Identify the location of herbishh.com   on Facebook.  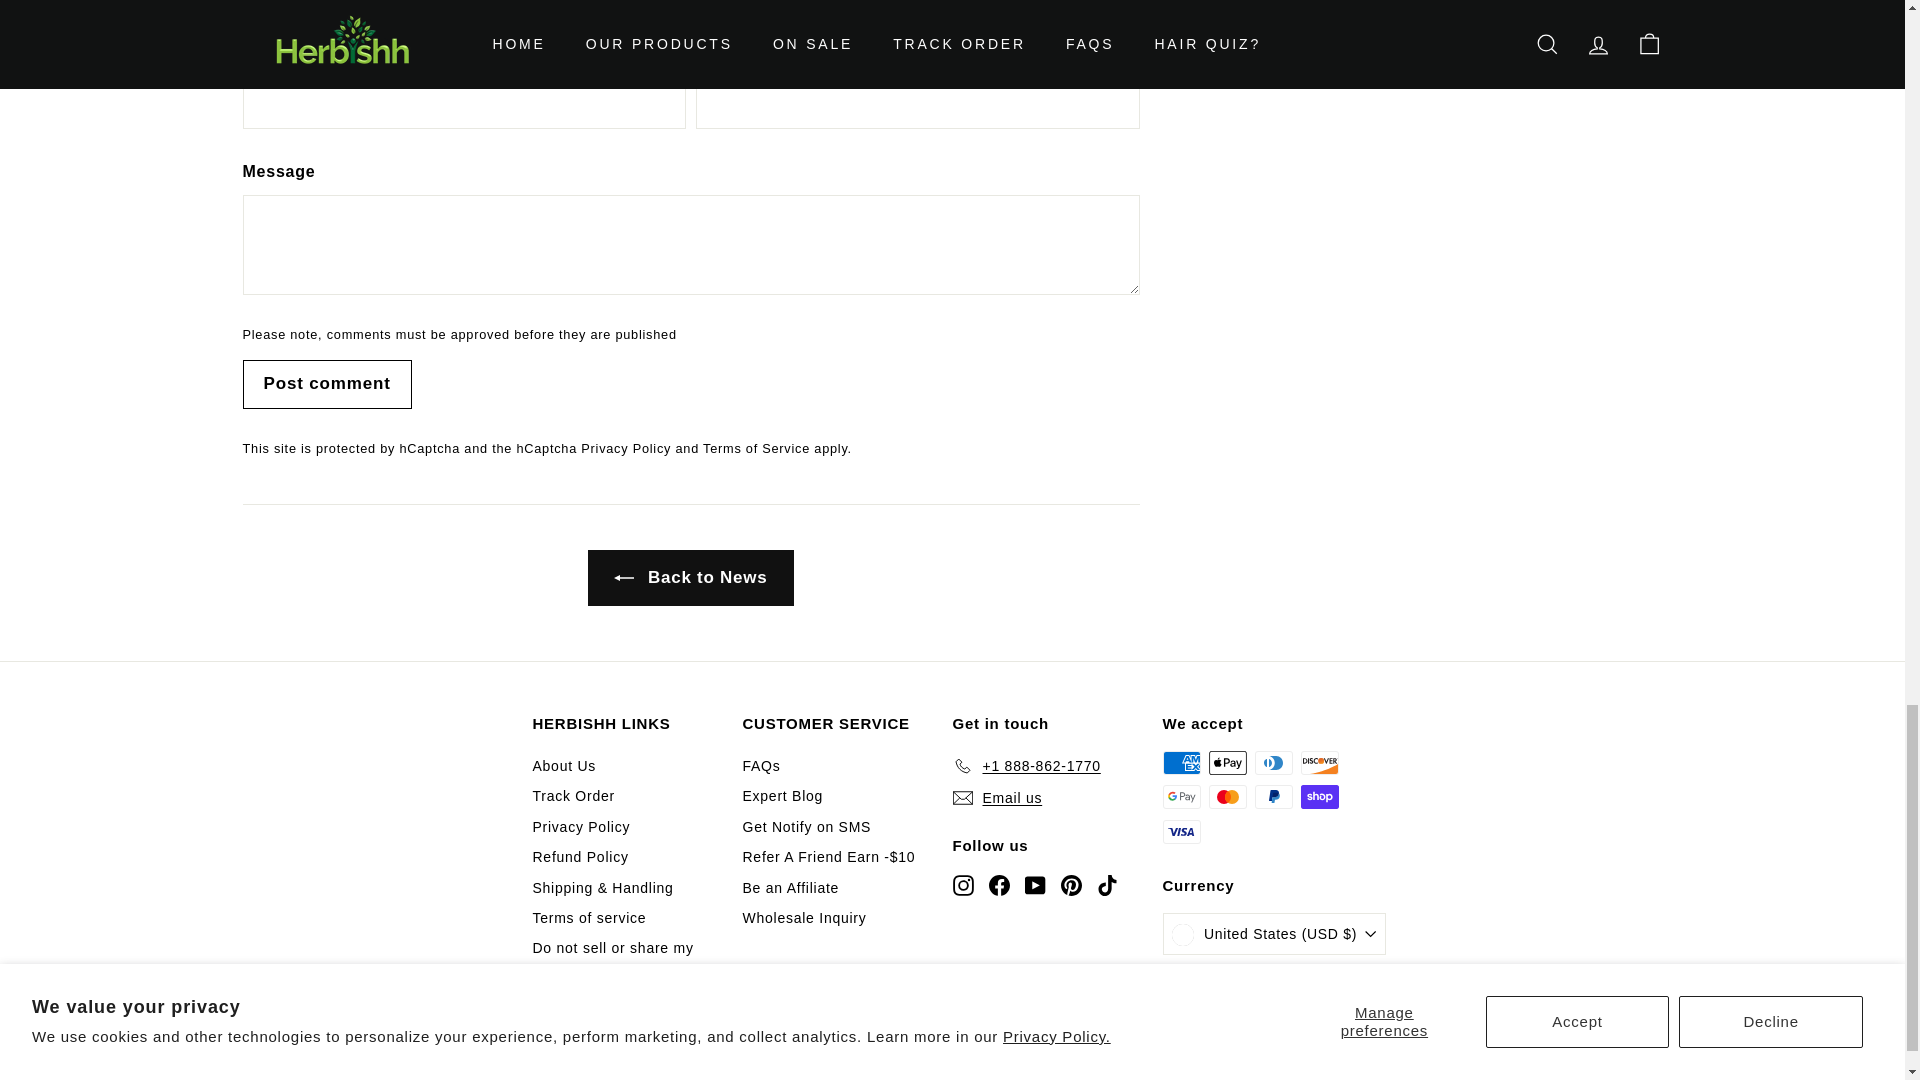
(998, 884).